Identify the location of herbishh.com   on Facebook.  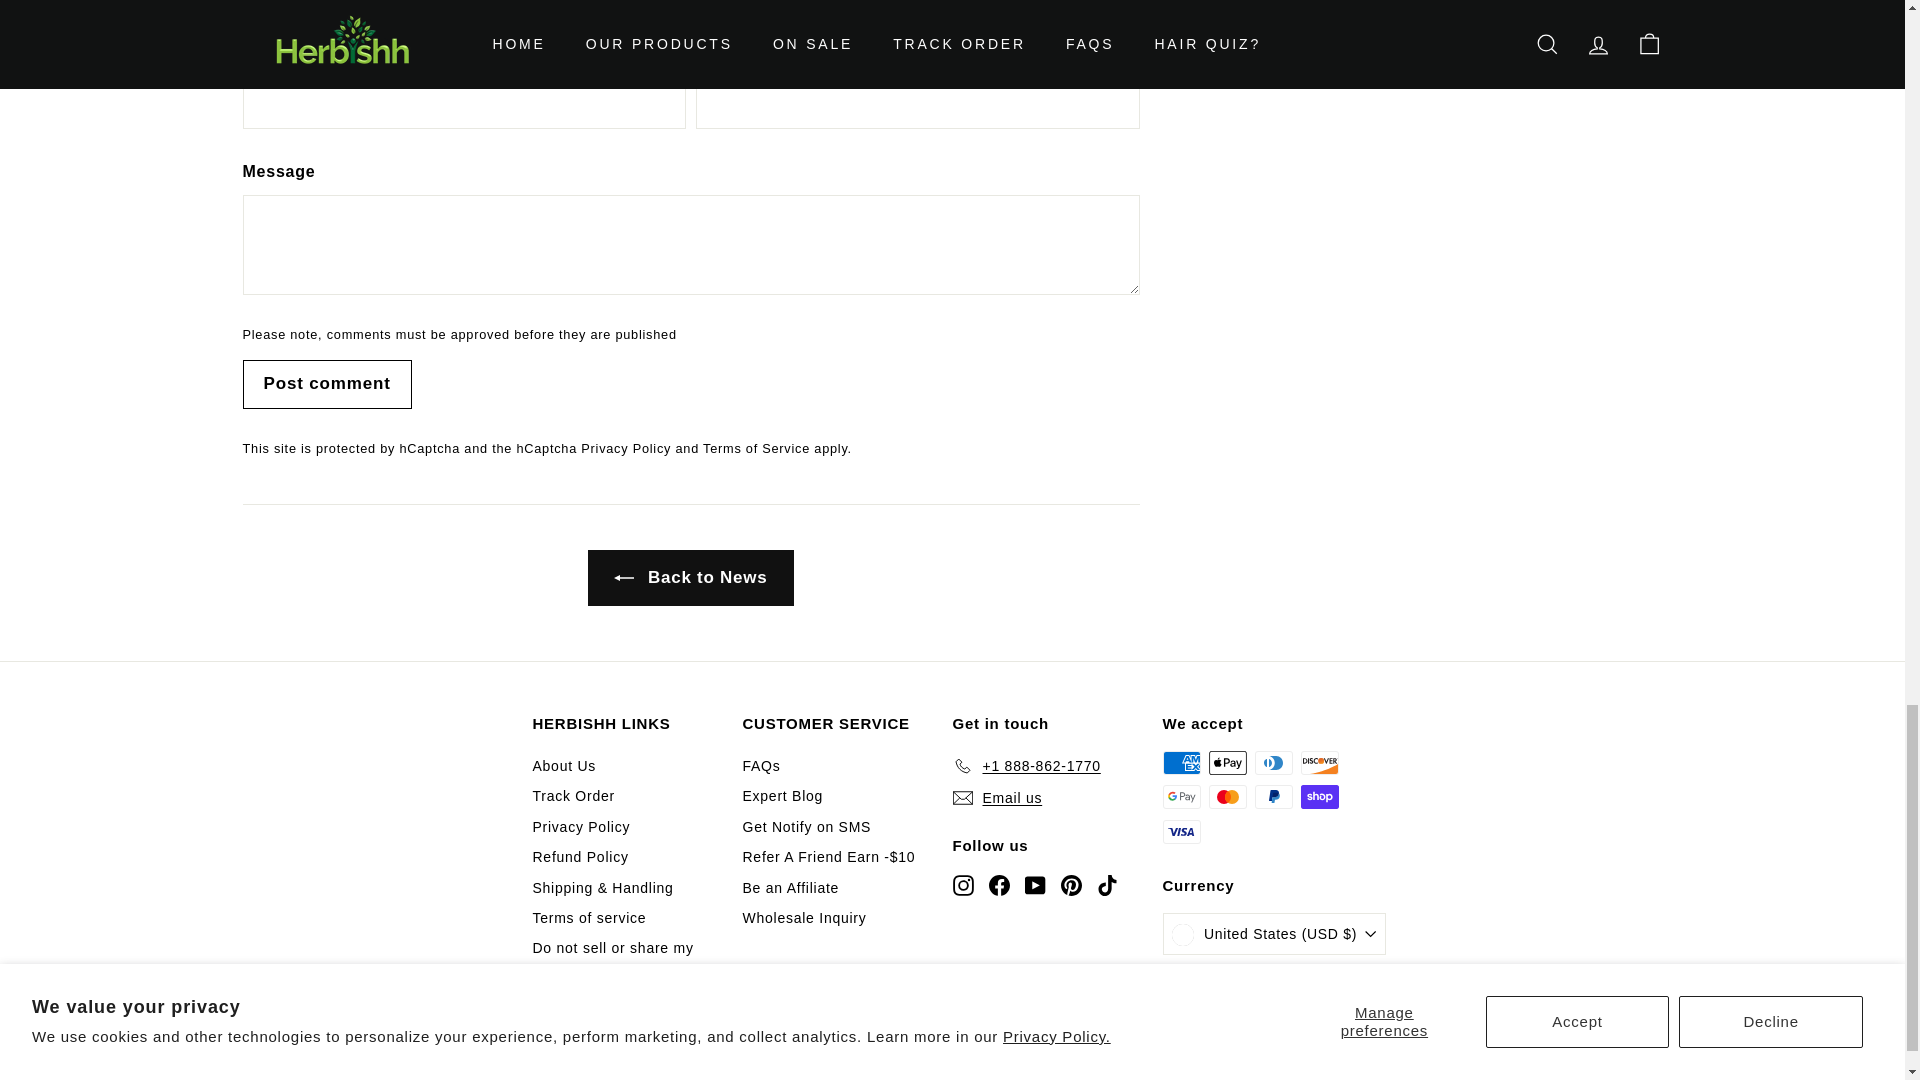
(998, 884).